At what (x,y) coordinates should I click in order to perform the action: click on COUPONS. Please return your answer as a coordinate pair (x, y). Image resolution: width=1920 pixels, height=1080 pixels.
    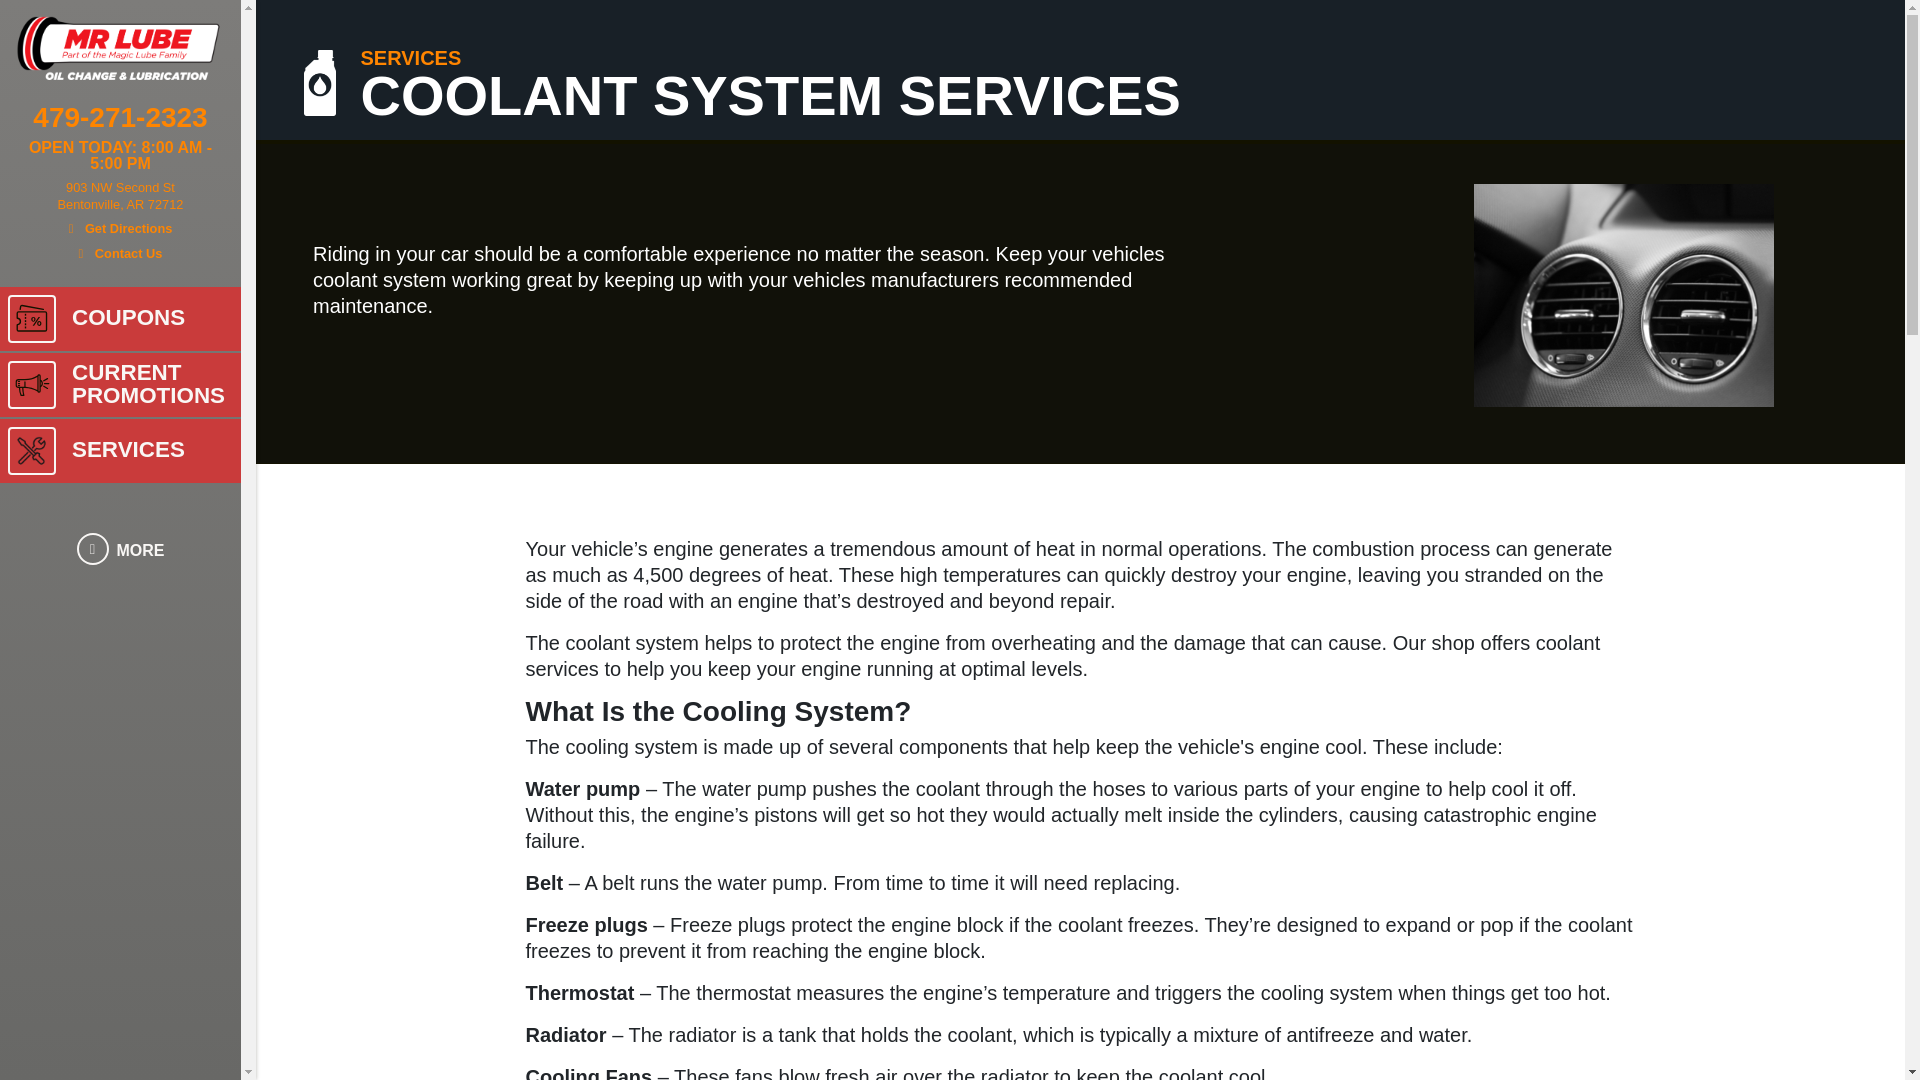
    Looking at the image, I should click on (120, 319).